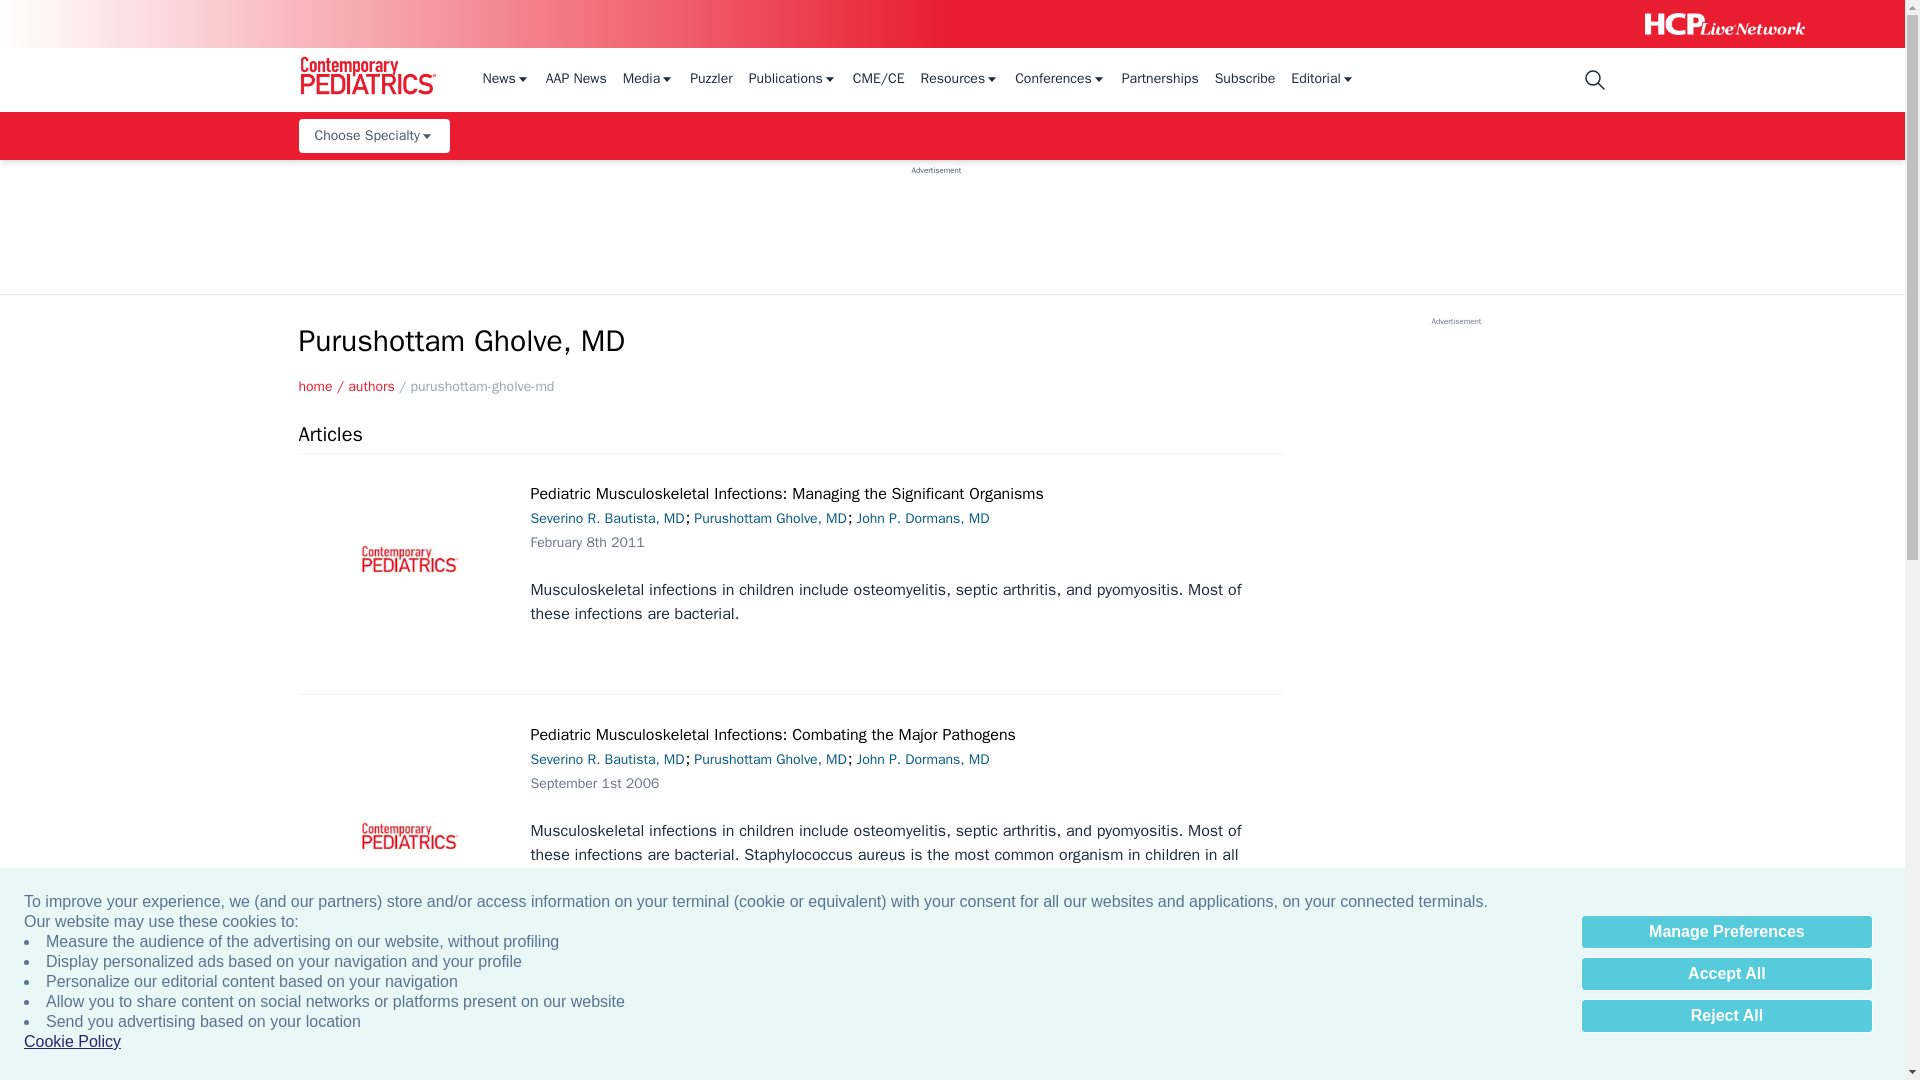 The width and height of the screenshot is (1920, 1080). I want to click on Accept All, so click(1726, 974).